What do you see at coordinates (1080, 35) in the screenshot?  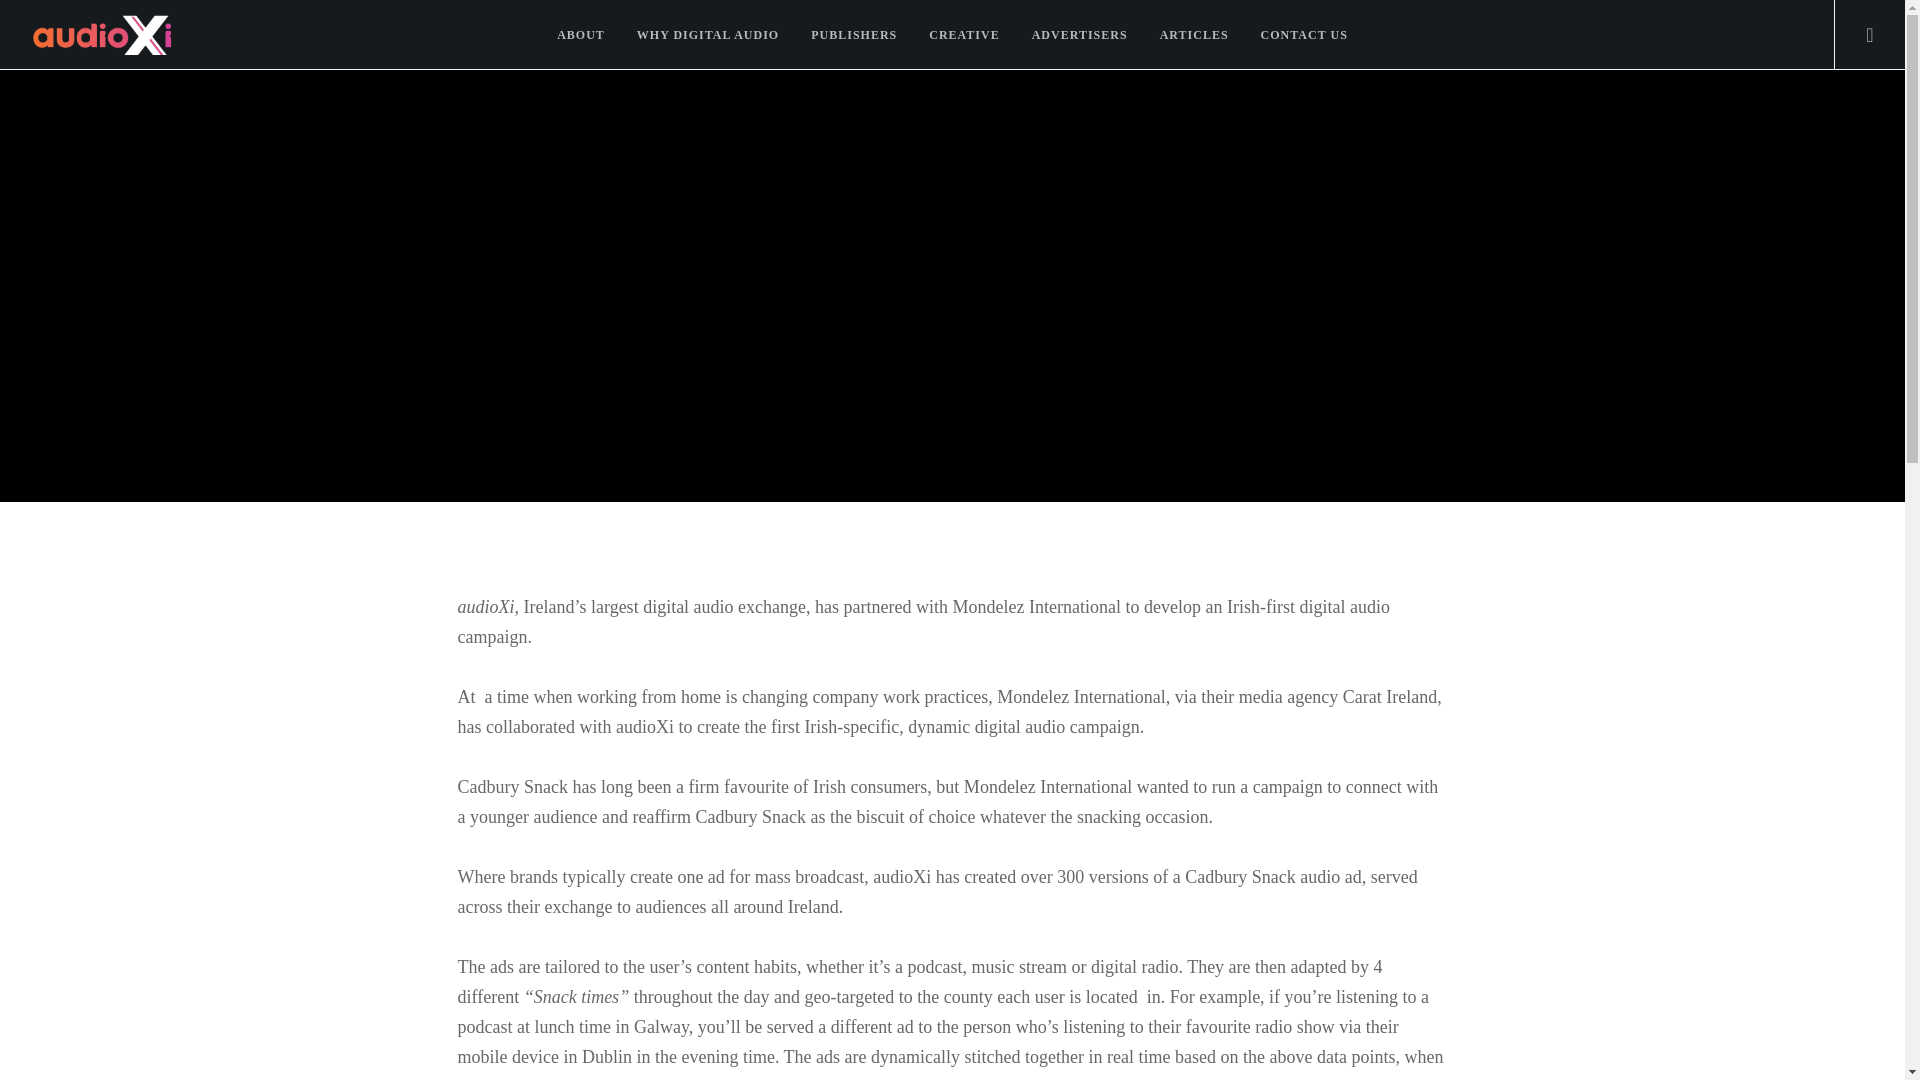 I see `ADVERTISERS` at bounding box center [1080, 35].